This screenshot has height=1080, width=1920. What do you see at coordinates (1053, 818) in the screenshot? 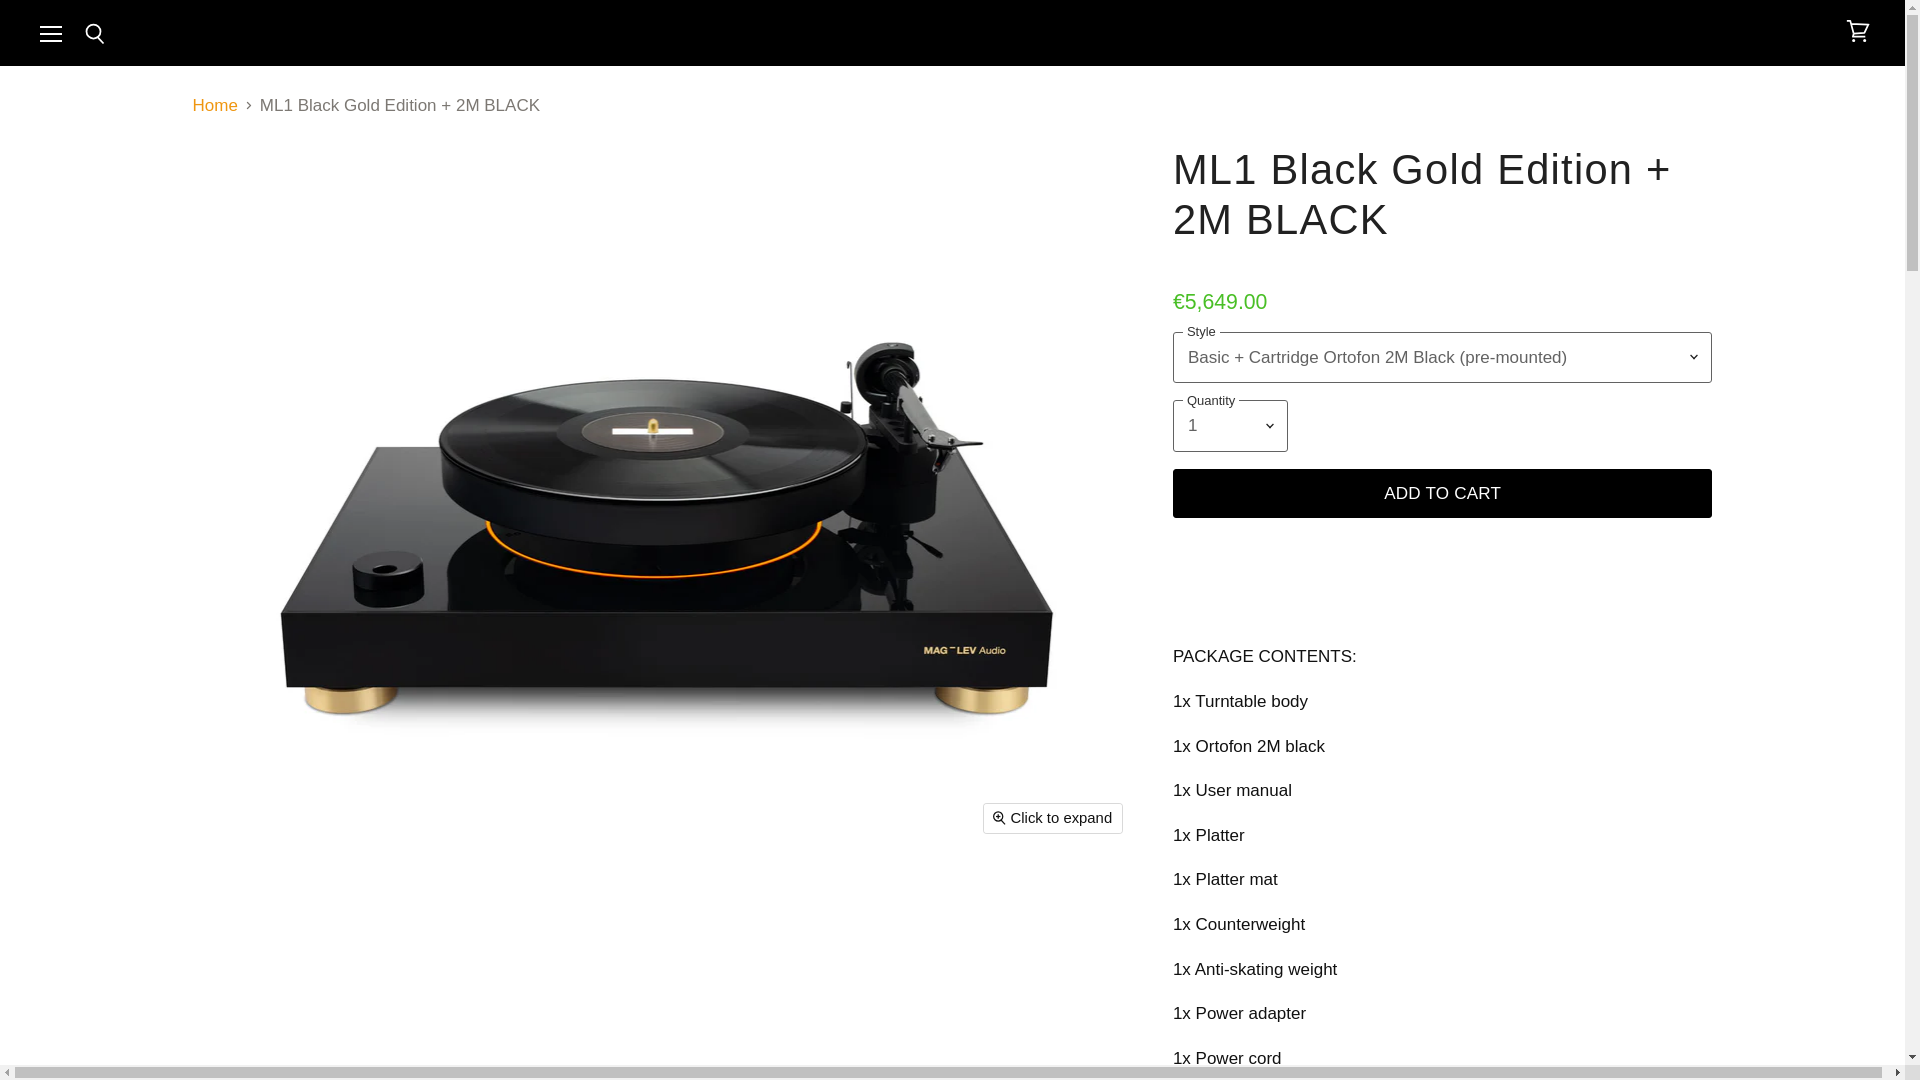
I see `Click to expand` at bounding box center [1053, 818].